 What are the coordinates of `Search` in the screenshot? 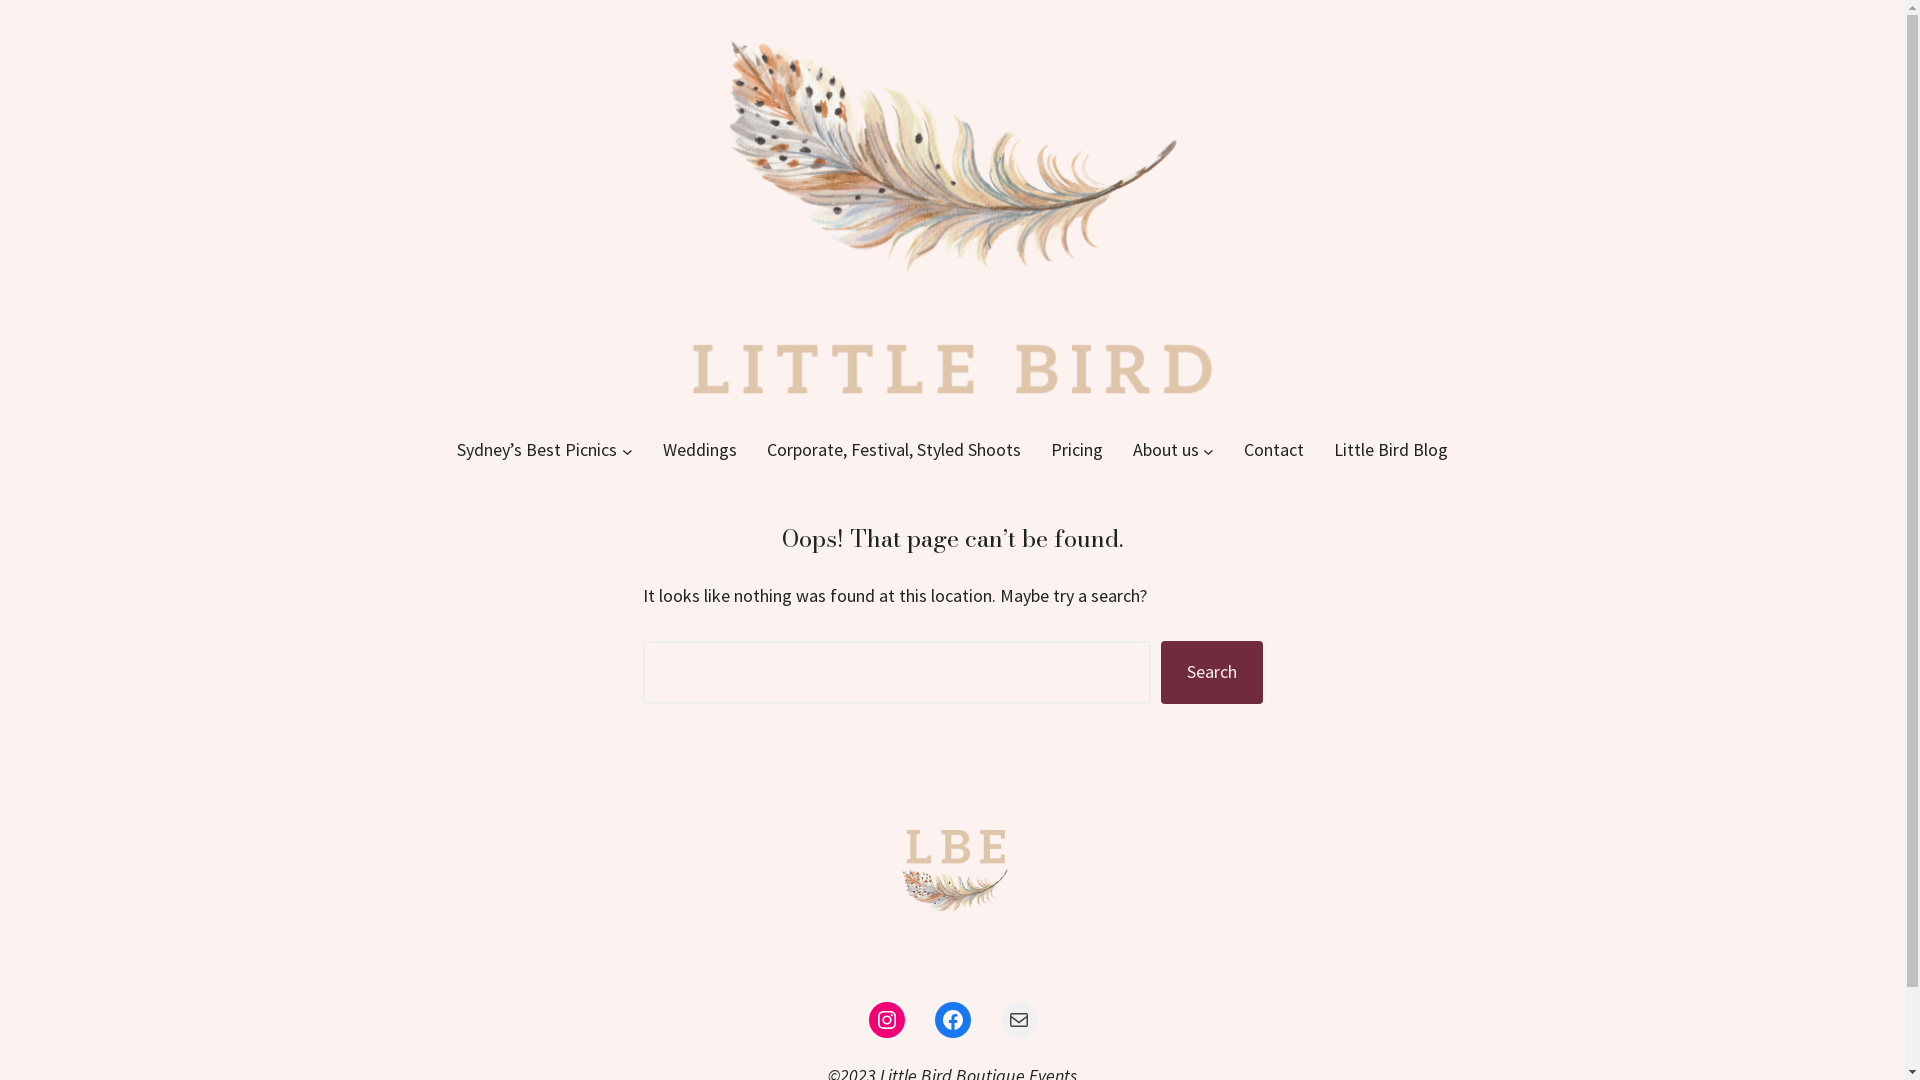 It's located at (1212, 672).